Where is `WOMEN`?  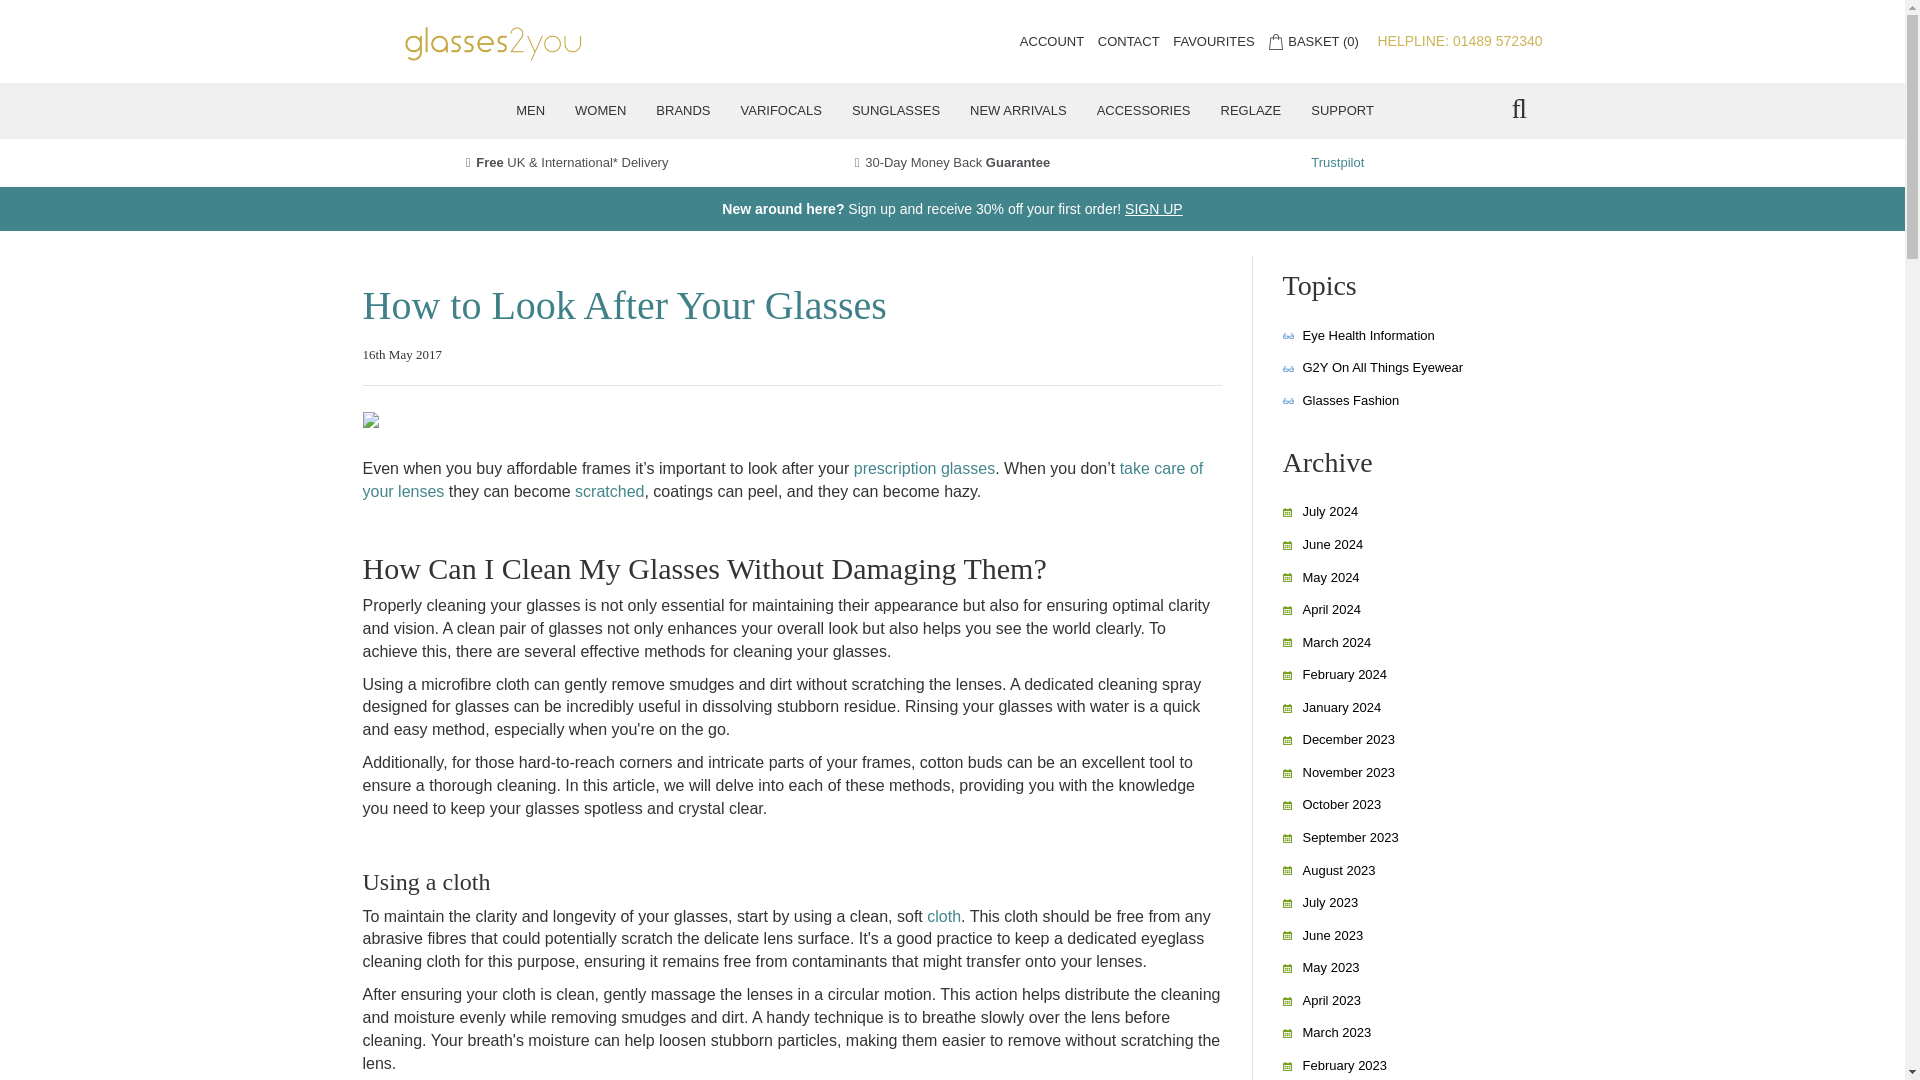 WOMEN is located at coordinates (600, 111).